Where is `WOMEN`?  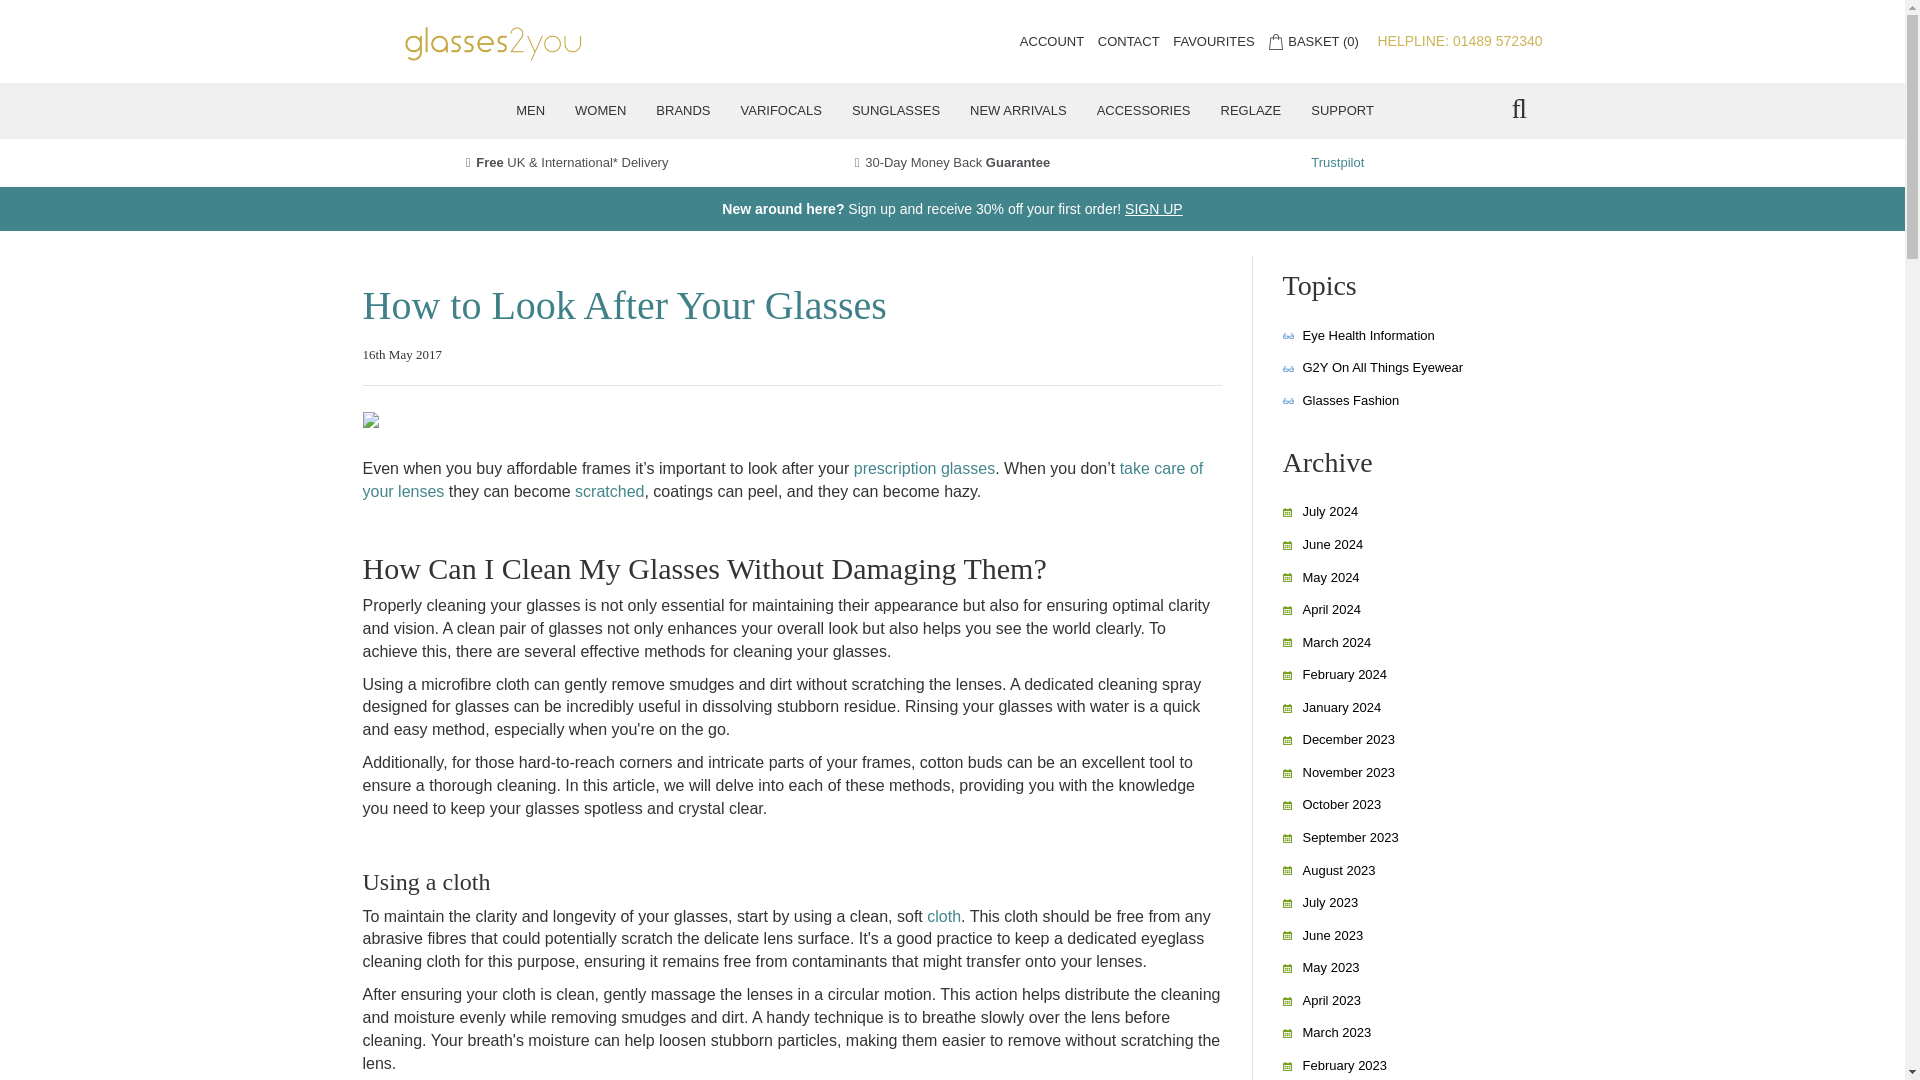 WOMEN is located at coordinates (600, 111).